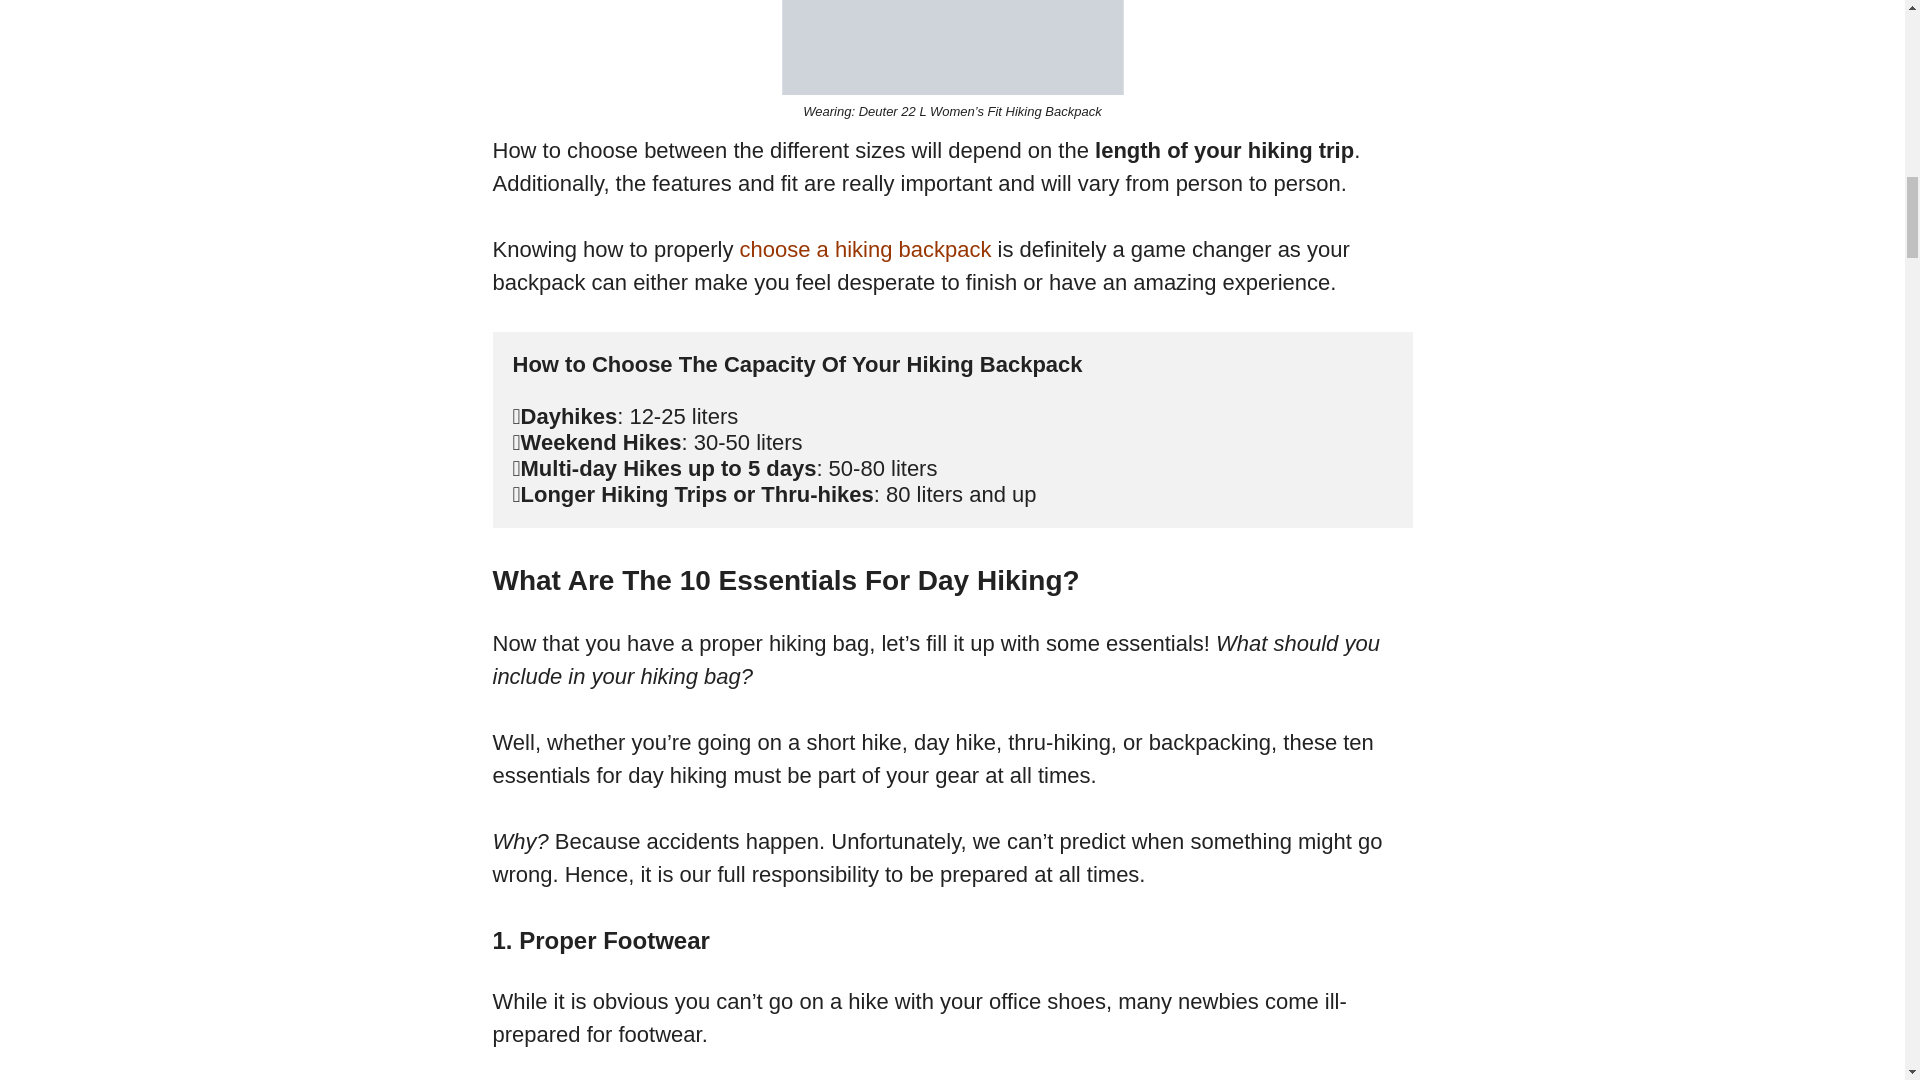 This screenshot has height=1080, width=1920. Describe the element at coordinates (866, 249) in the screenshot. I see `choose a hiking backpack` at that location.